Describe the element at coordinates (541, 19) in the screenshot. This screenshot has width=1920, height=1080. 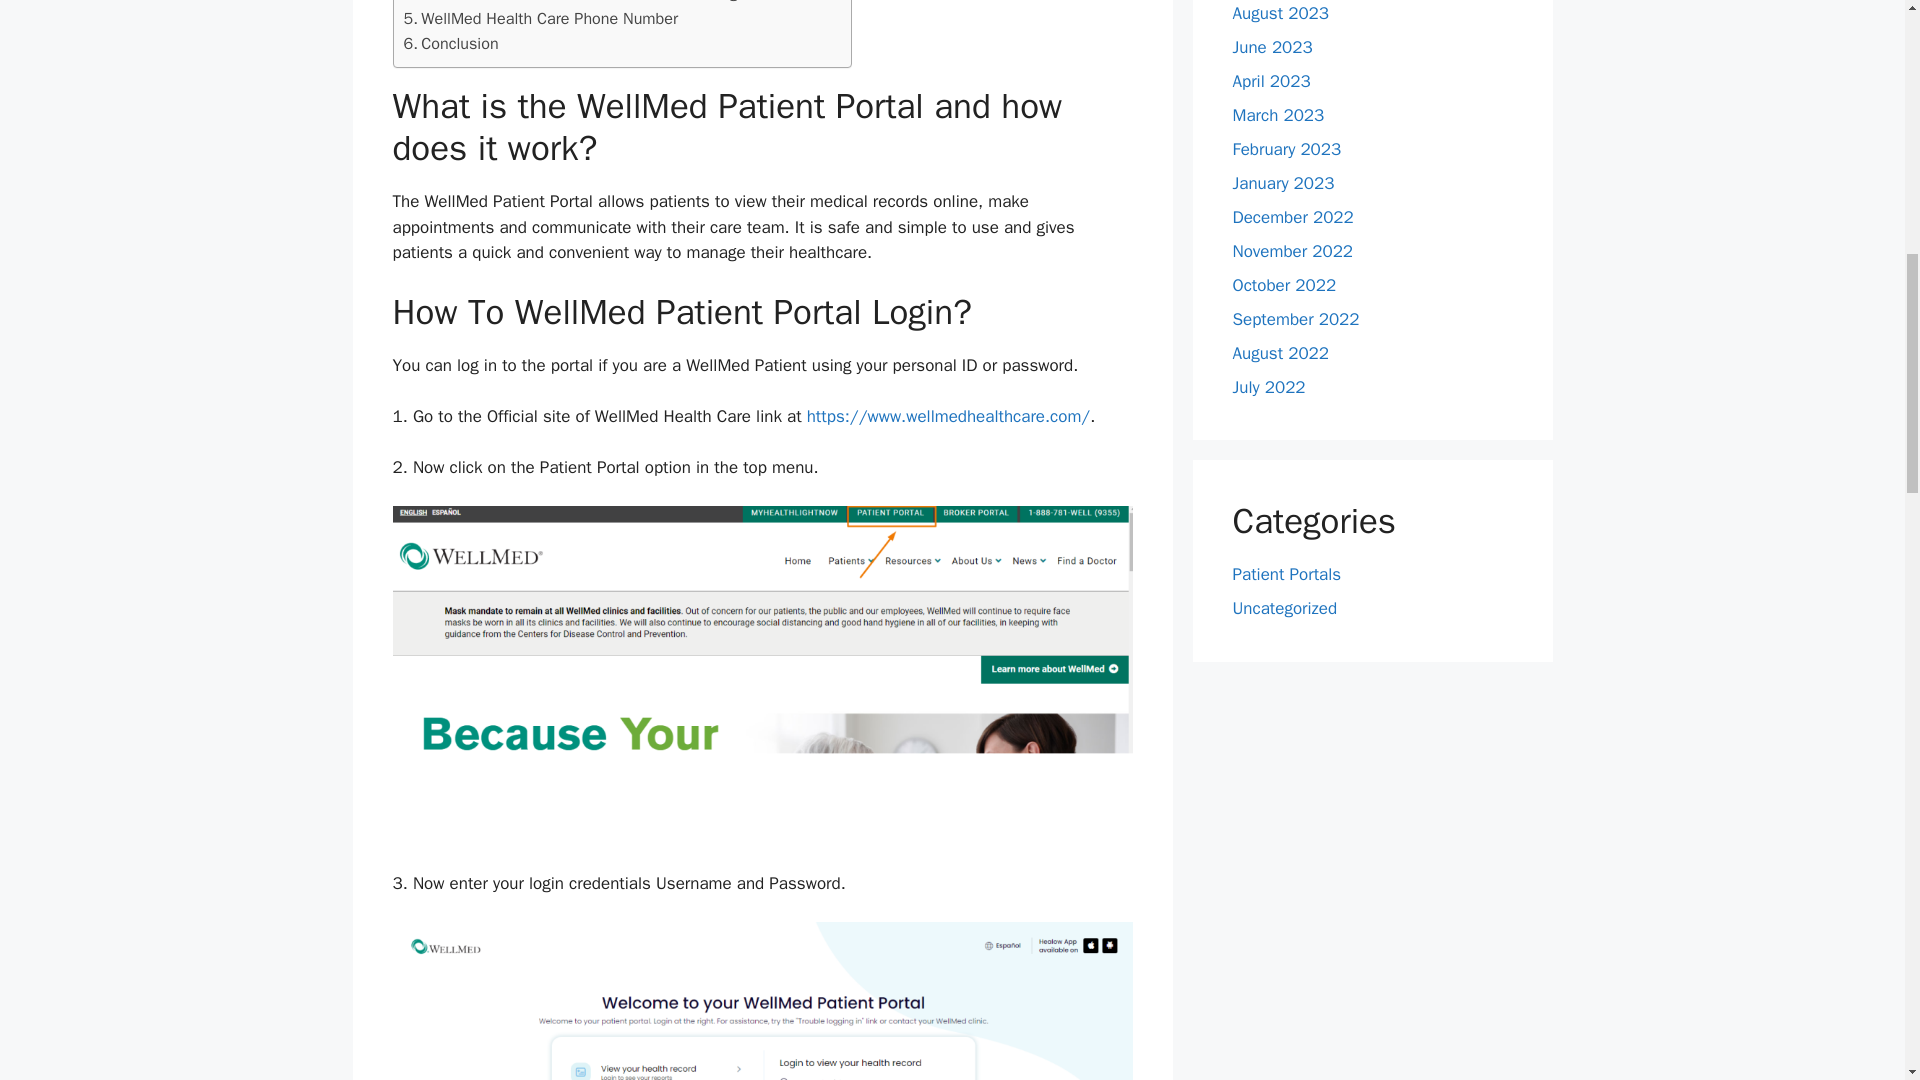
I see `WellMed Health Care Phone Number` at that location.